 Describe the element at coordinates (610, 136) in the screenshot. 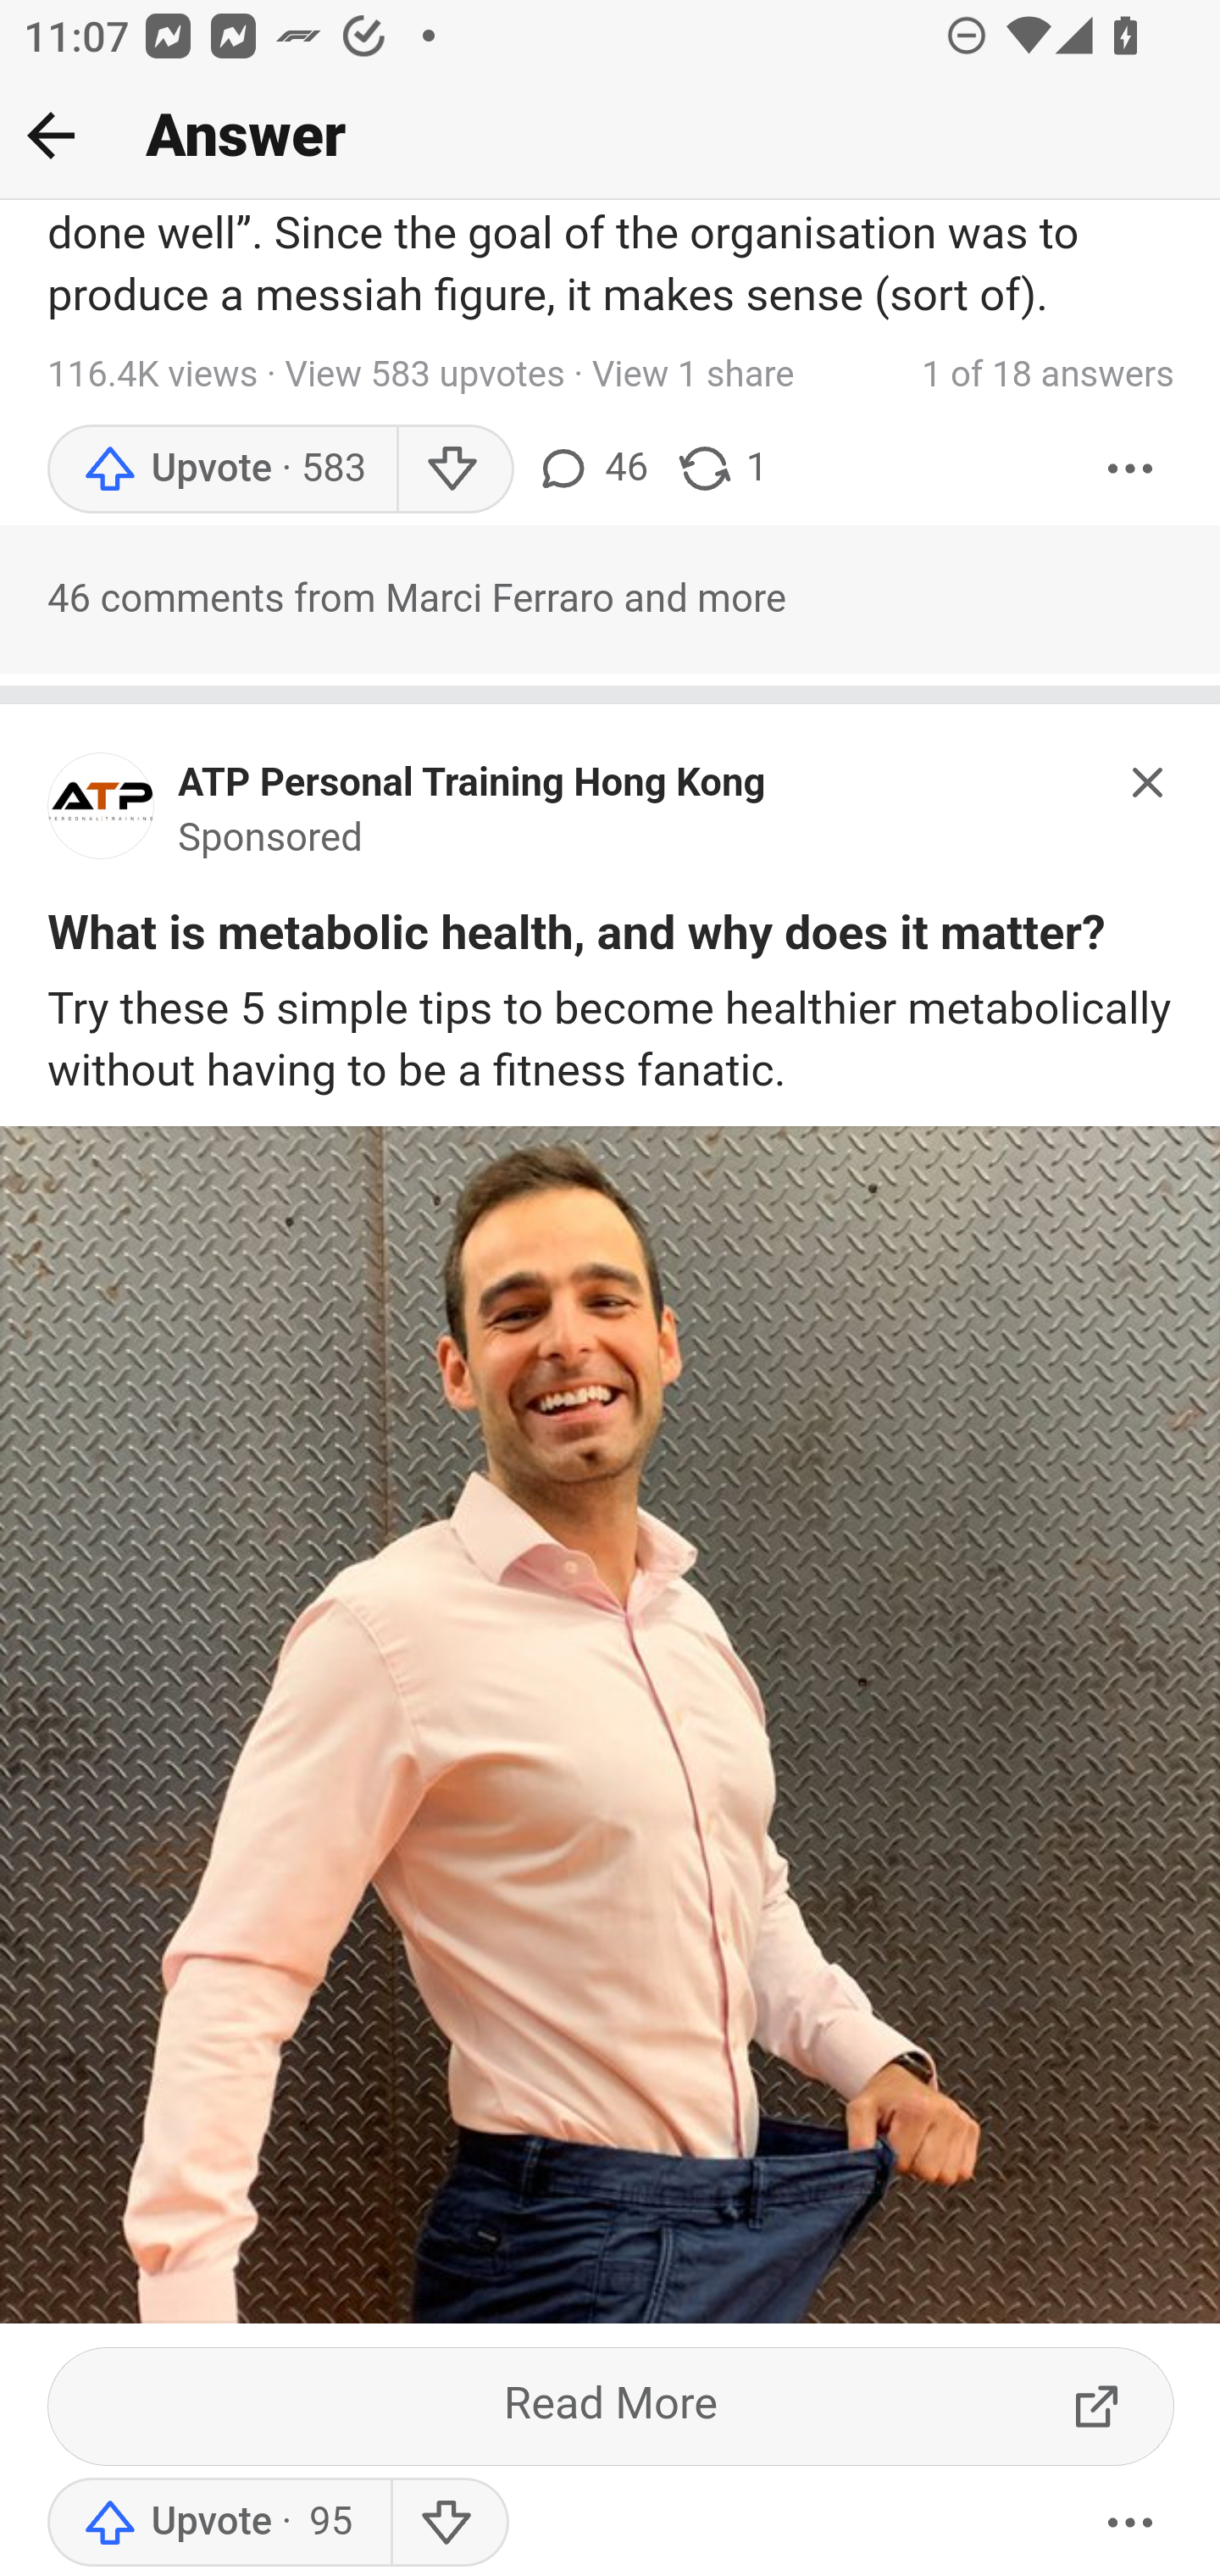

I see `Back Answer` at that location.